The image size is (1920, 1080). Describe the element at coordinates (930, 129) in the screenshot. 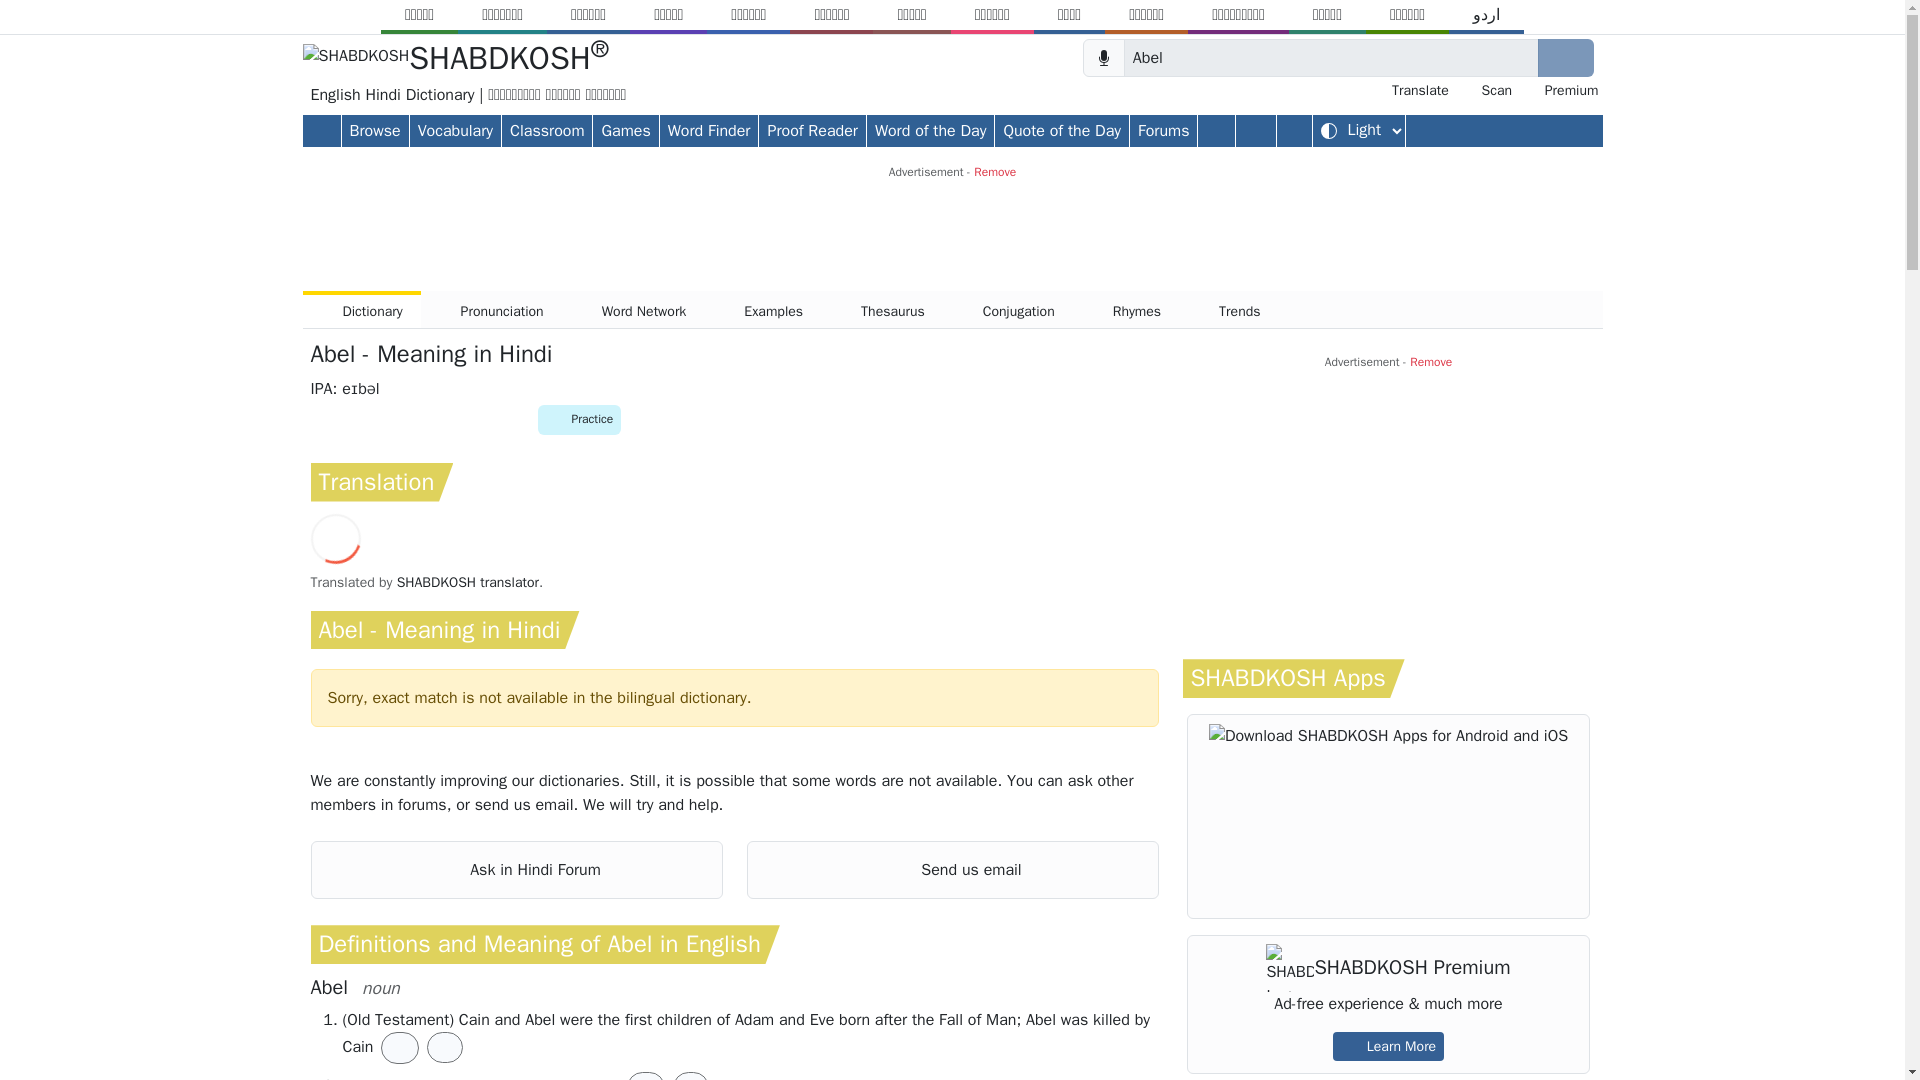

I see `Word of the Day` at that location.